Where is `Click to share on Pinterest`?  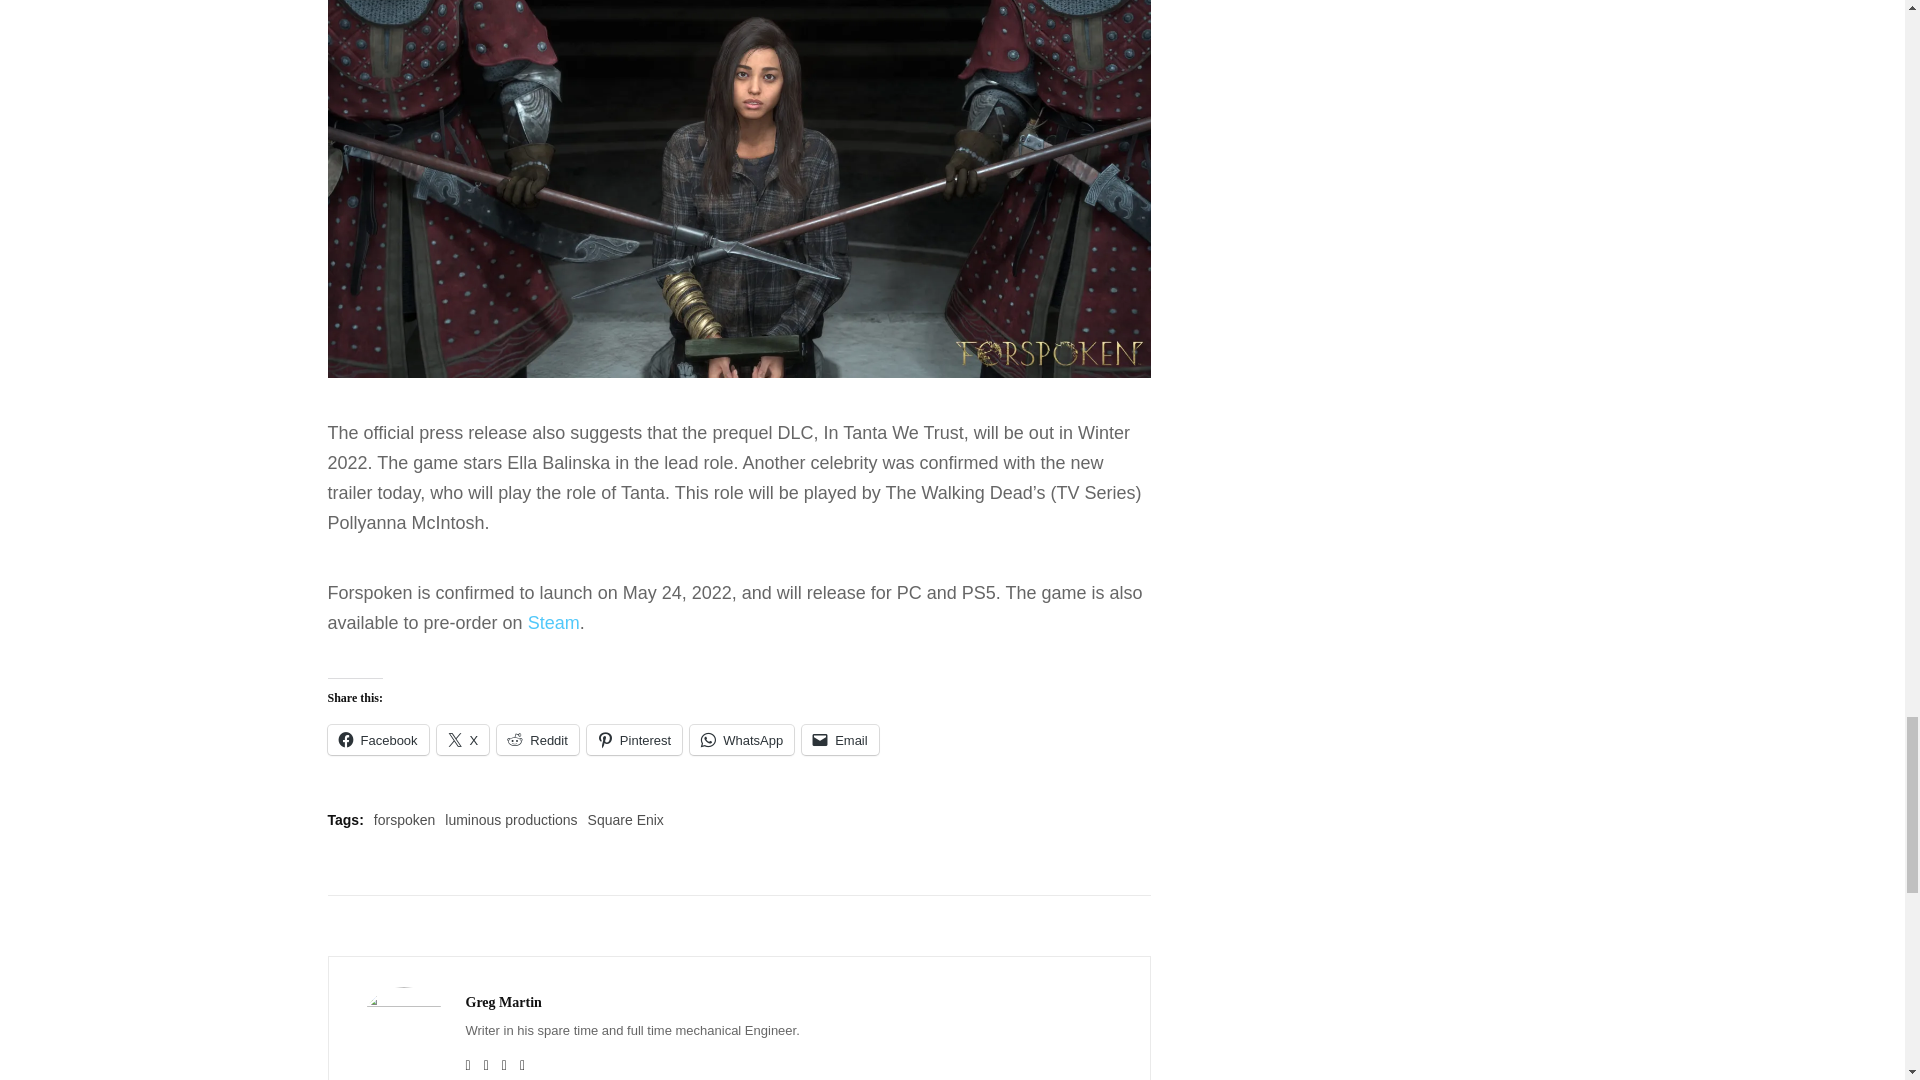 Click to share on Pinterest is located at coordinates (634, 738).